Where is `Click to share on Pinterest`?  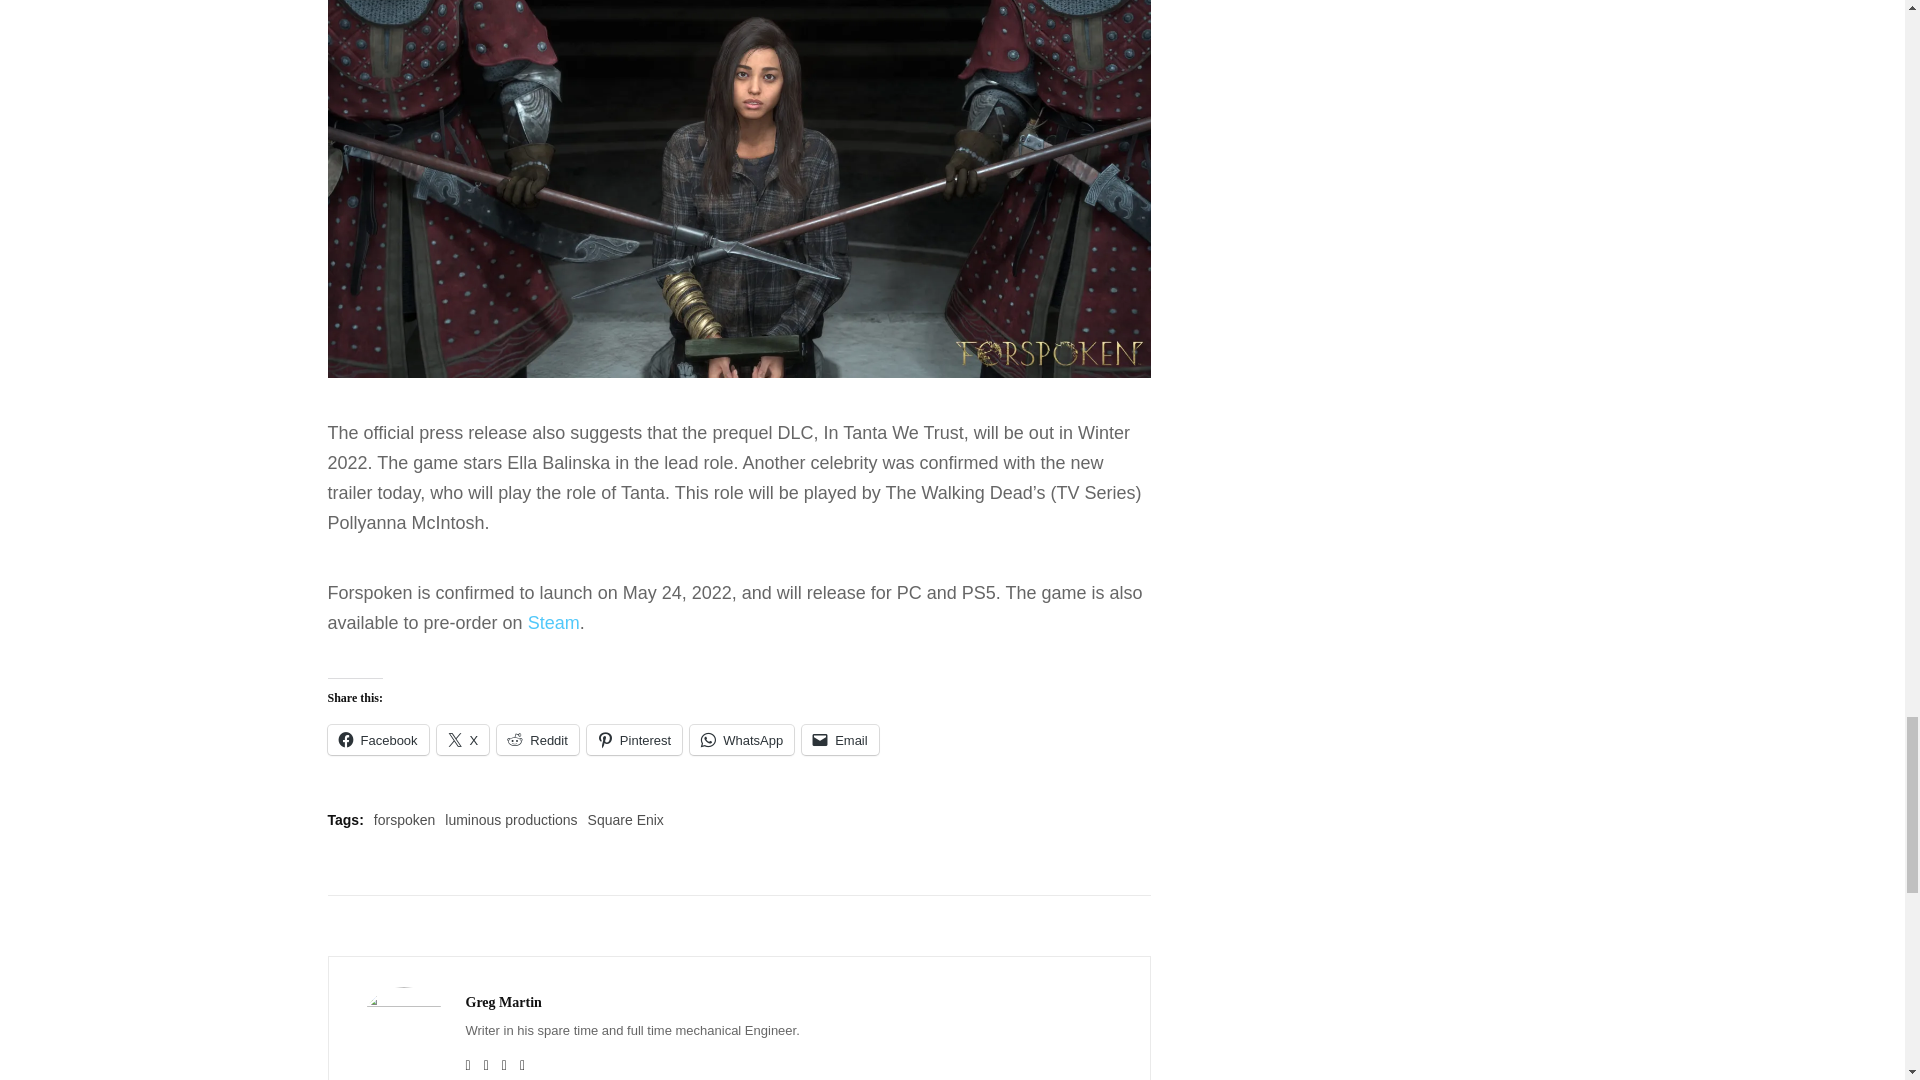 Click to share on Pinterest is located at coordinates (634, 738).